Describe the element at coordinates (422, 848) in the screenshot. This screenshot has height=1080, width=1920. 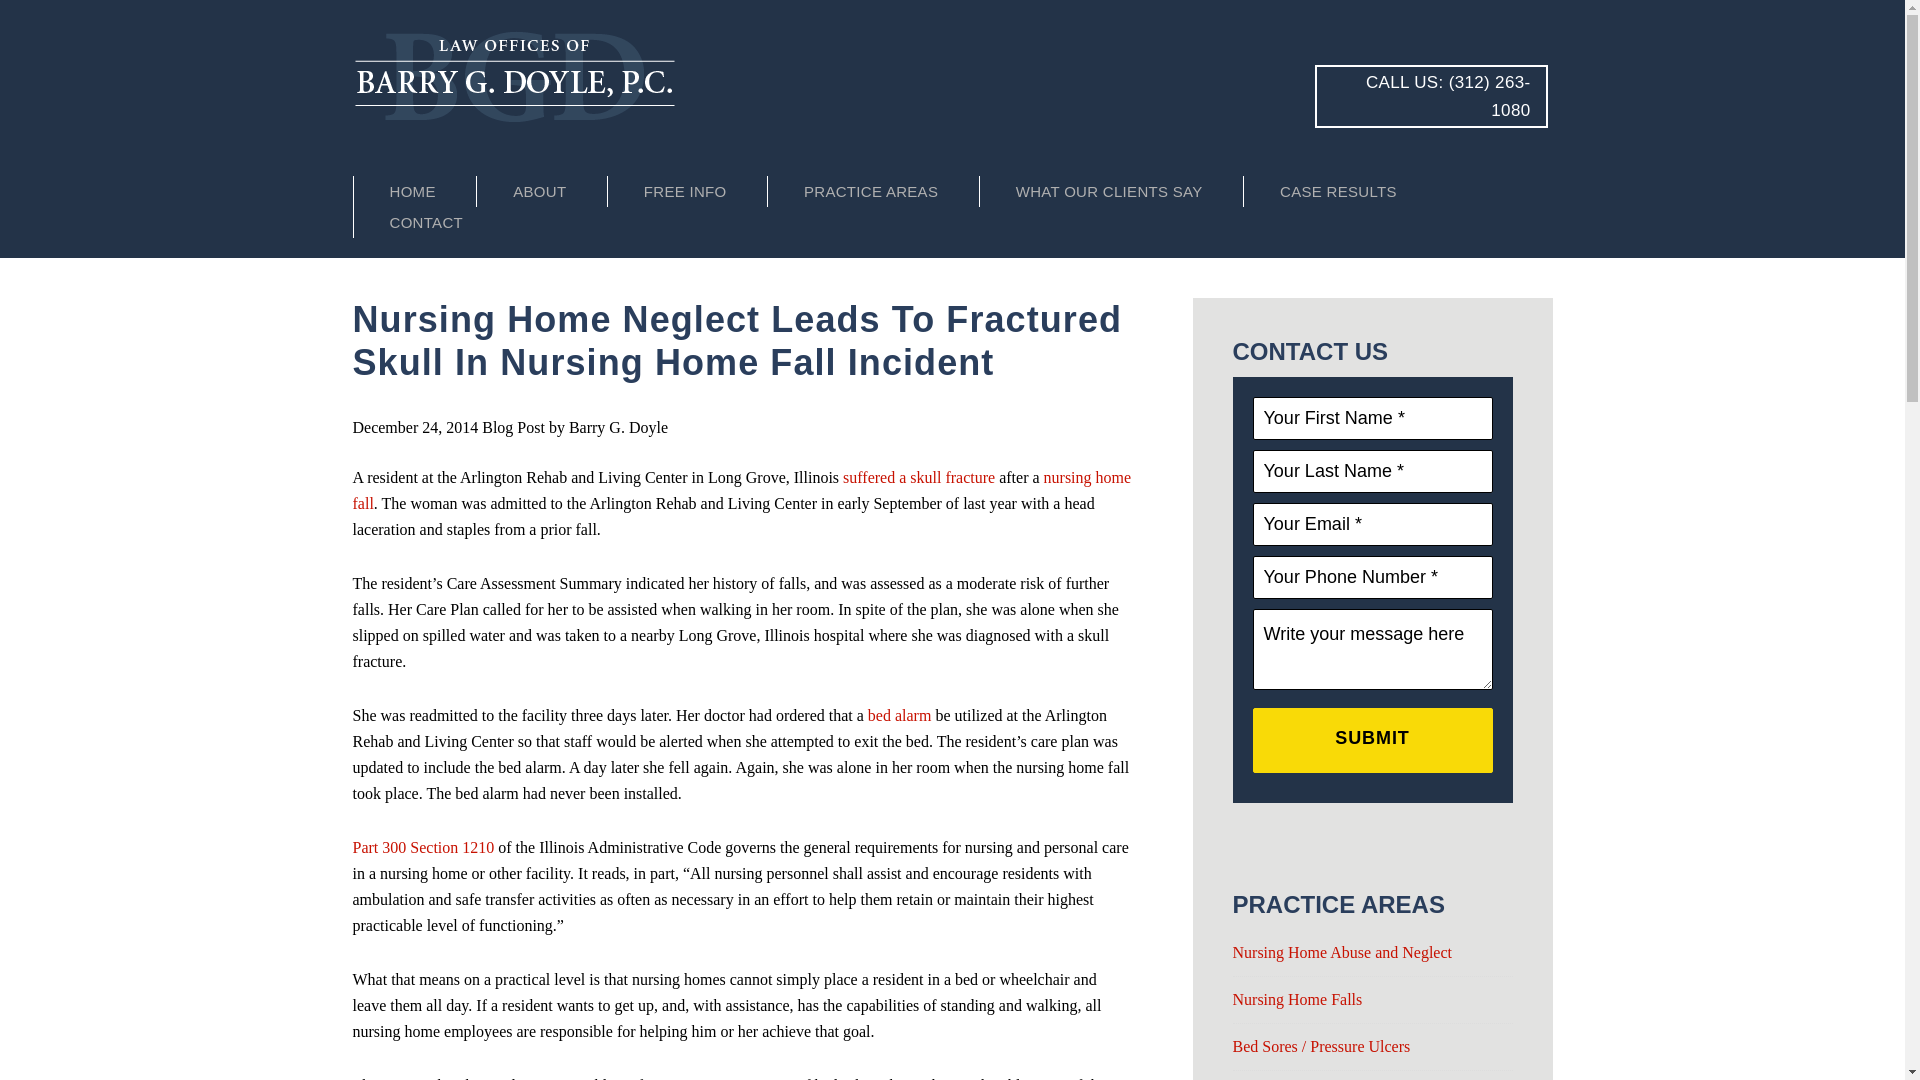
I see `Part 300 Section 1210` at that location.